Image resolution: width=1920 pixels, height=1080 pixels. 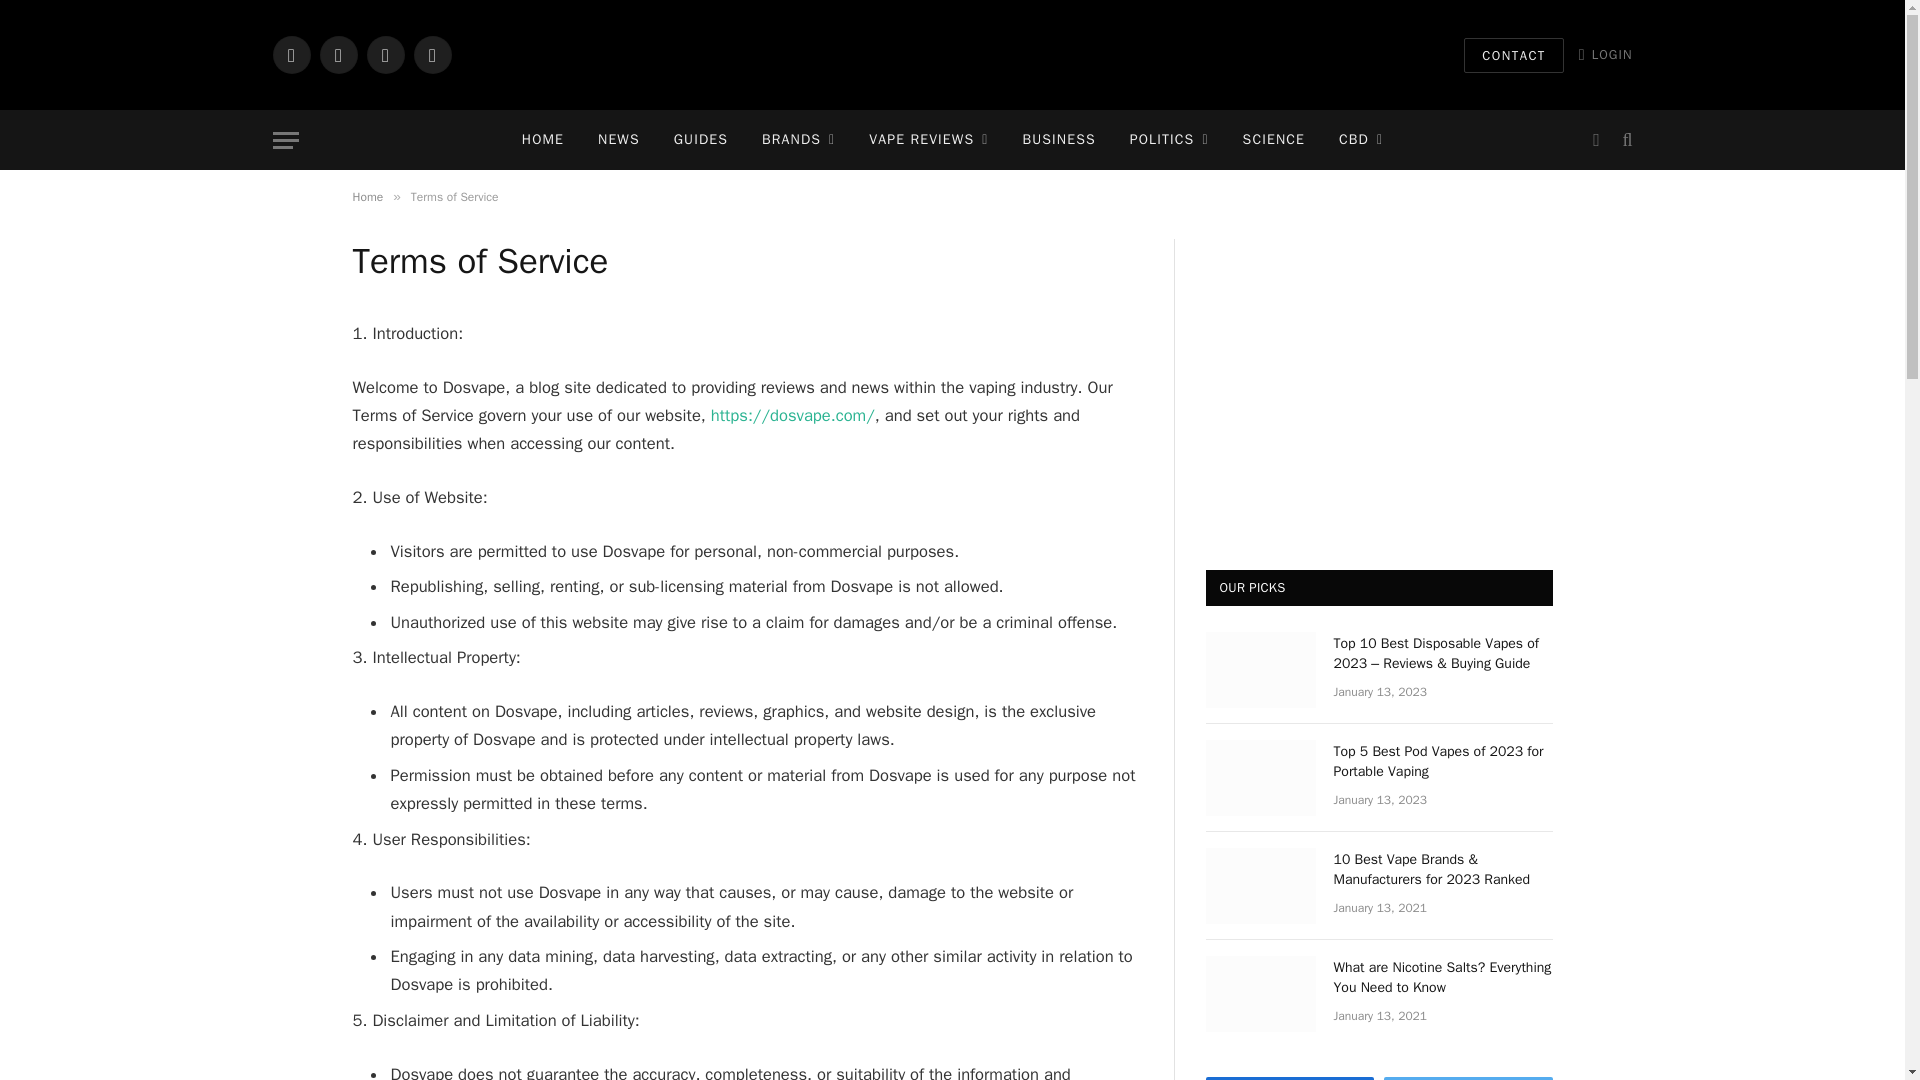 I want to click on Telegram, so click(x=432, y=54).